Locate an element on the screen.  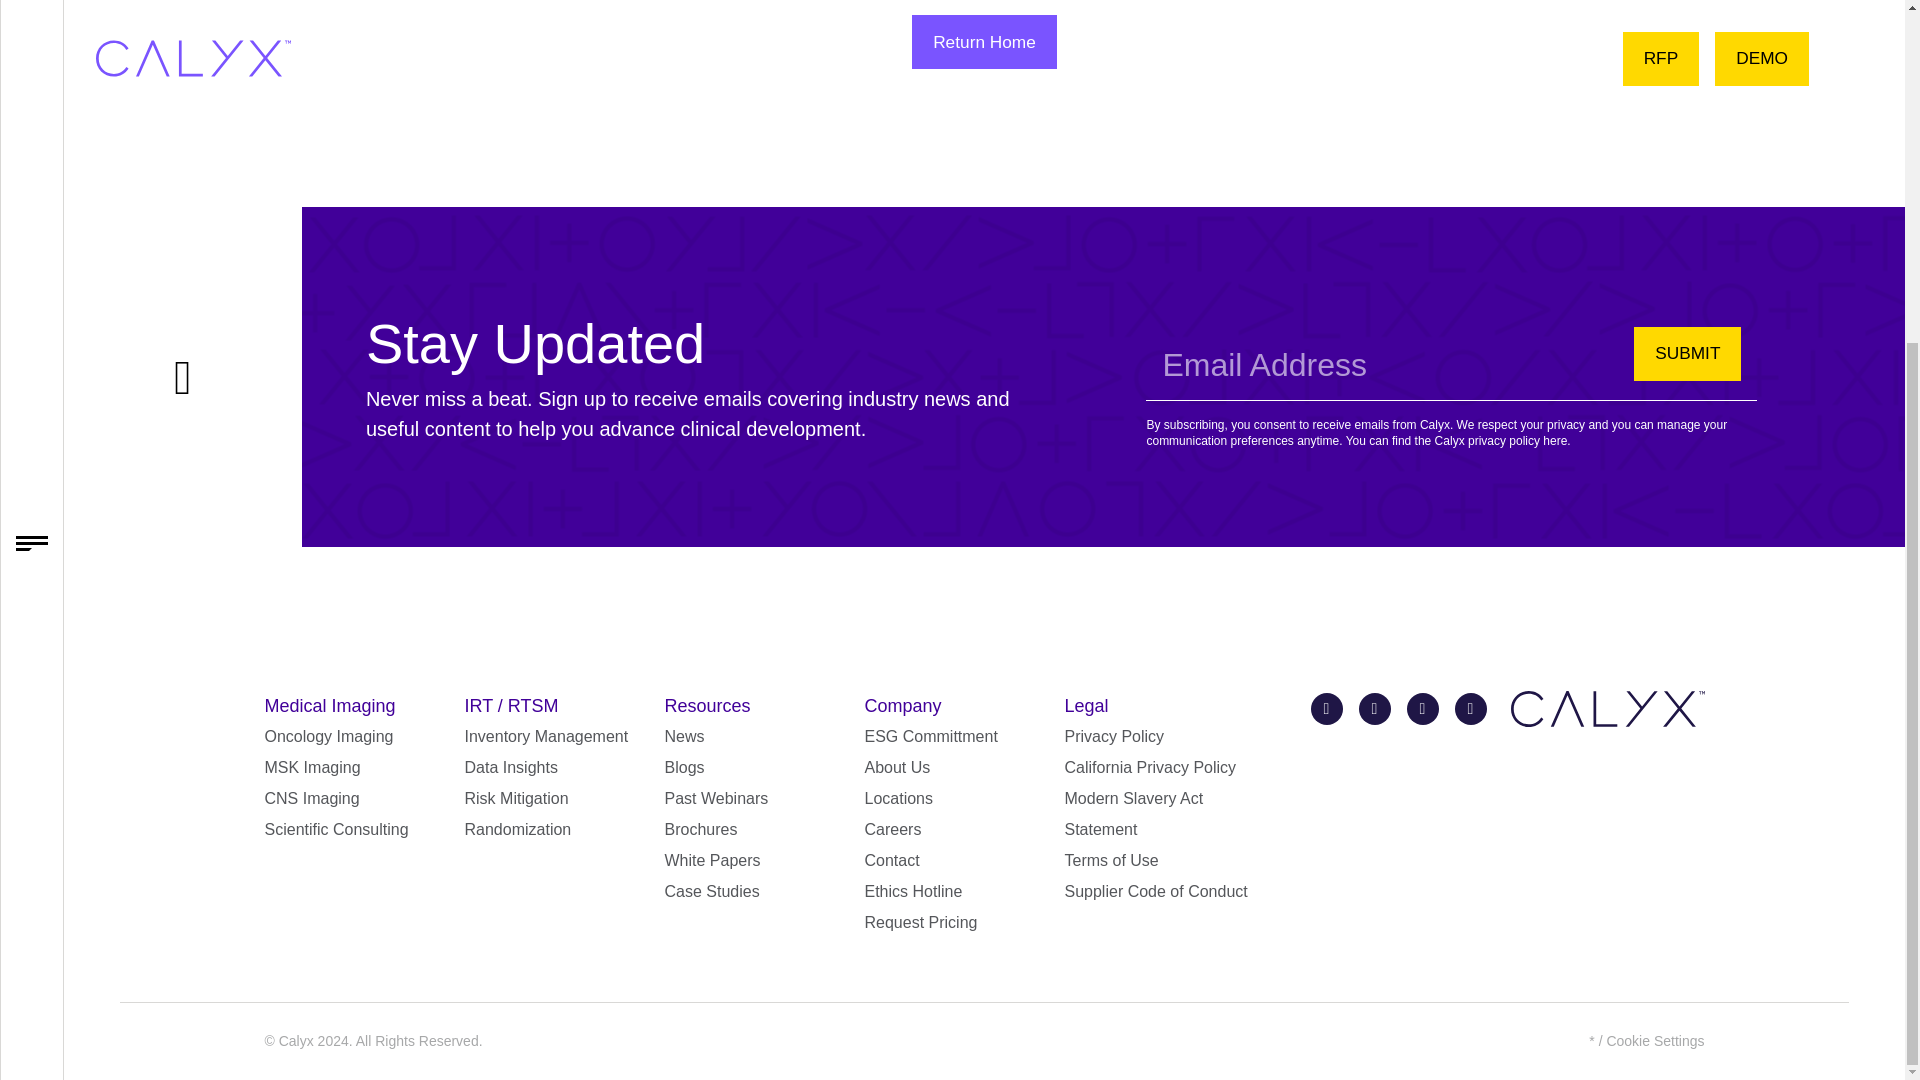
Linkedin is located at coordinates (1422, 708).